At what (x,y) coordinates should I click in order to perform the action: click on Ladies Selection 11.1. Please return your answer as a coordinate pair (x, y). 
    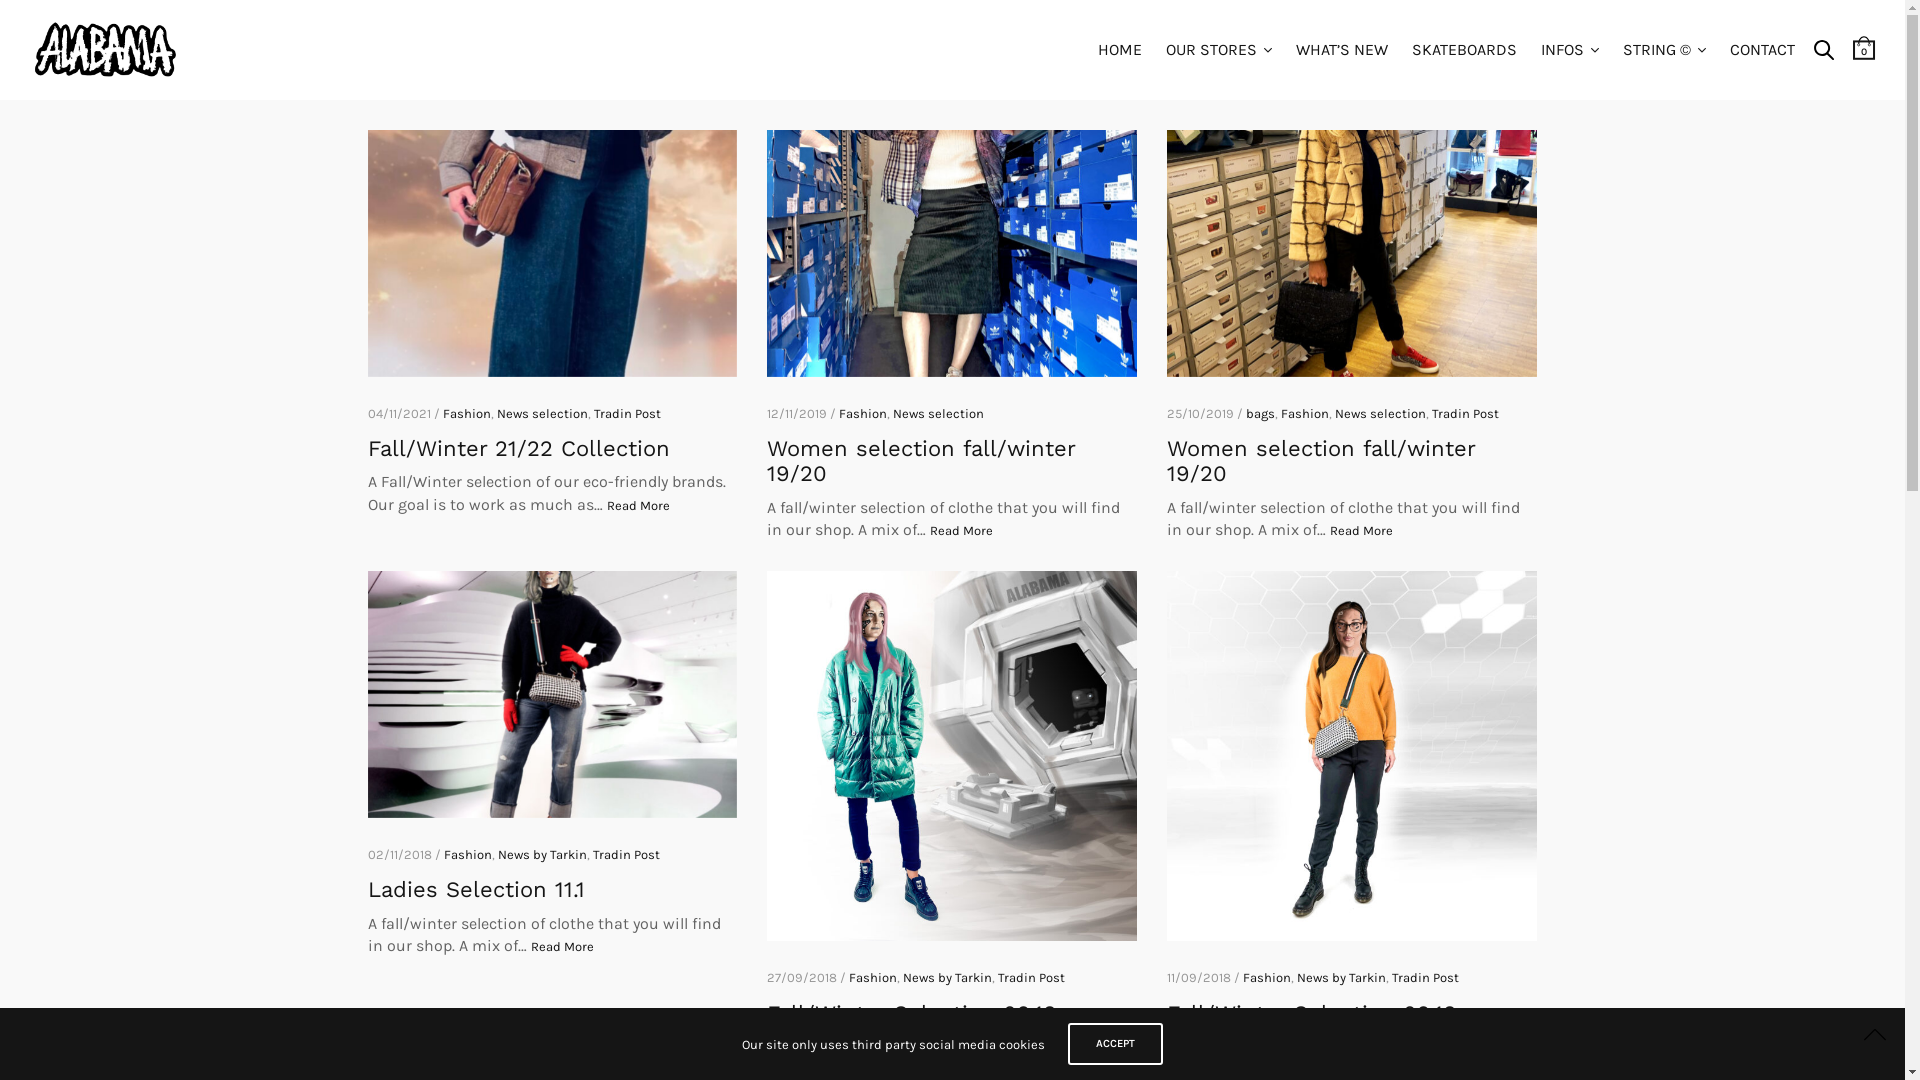
    Looking at the image, I should click on (476, 890).